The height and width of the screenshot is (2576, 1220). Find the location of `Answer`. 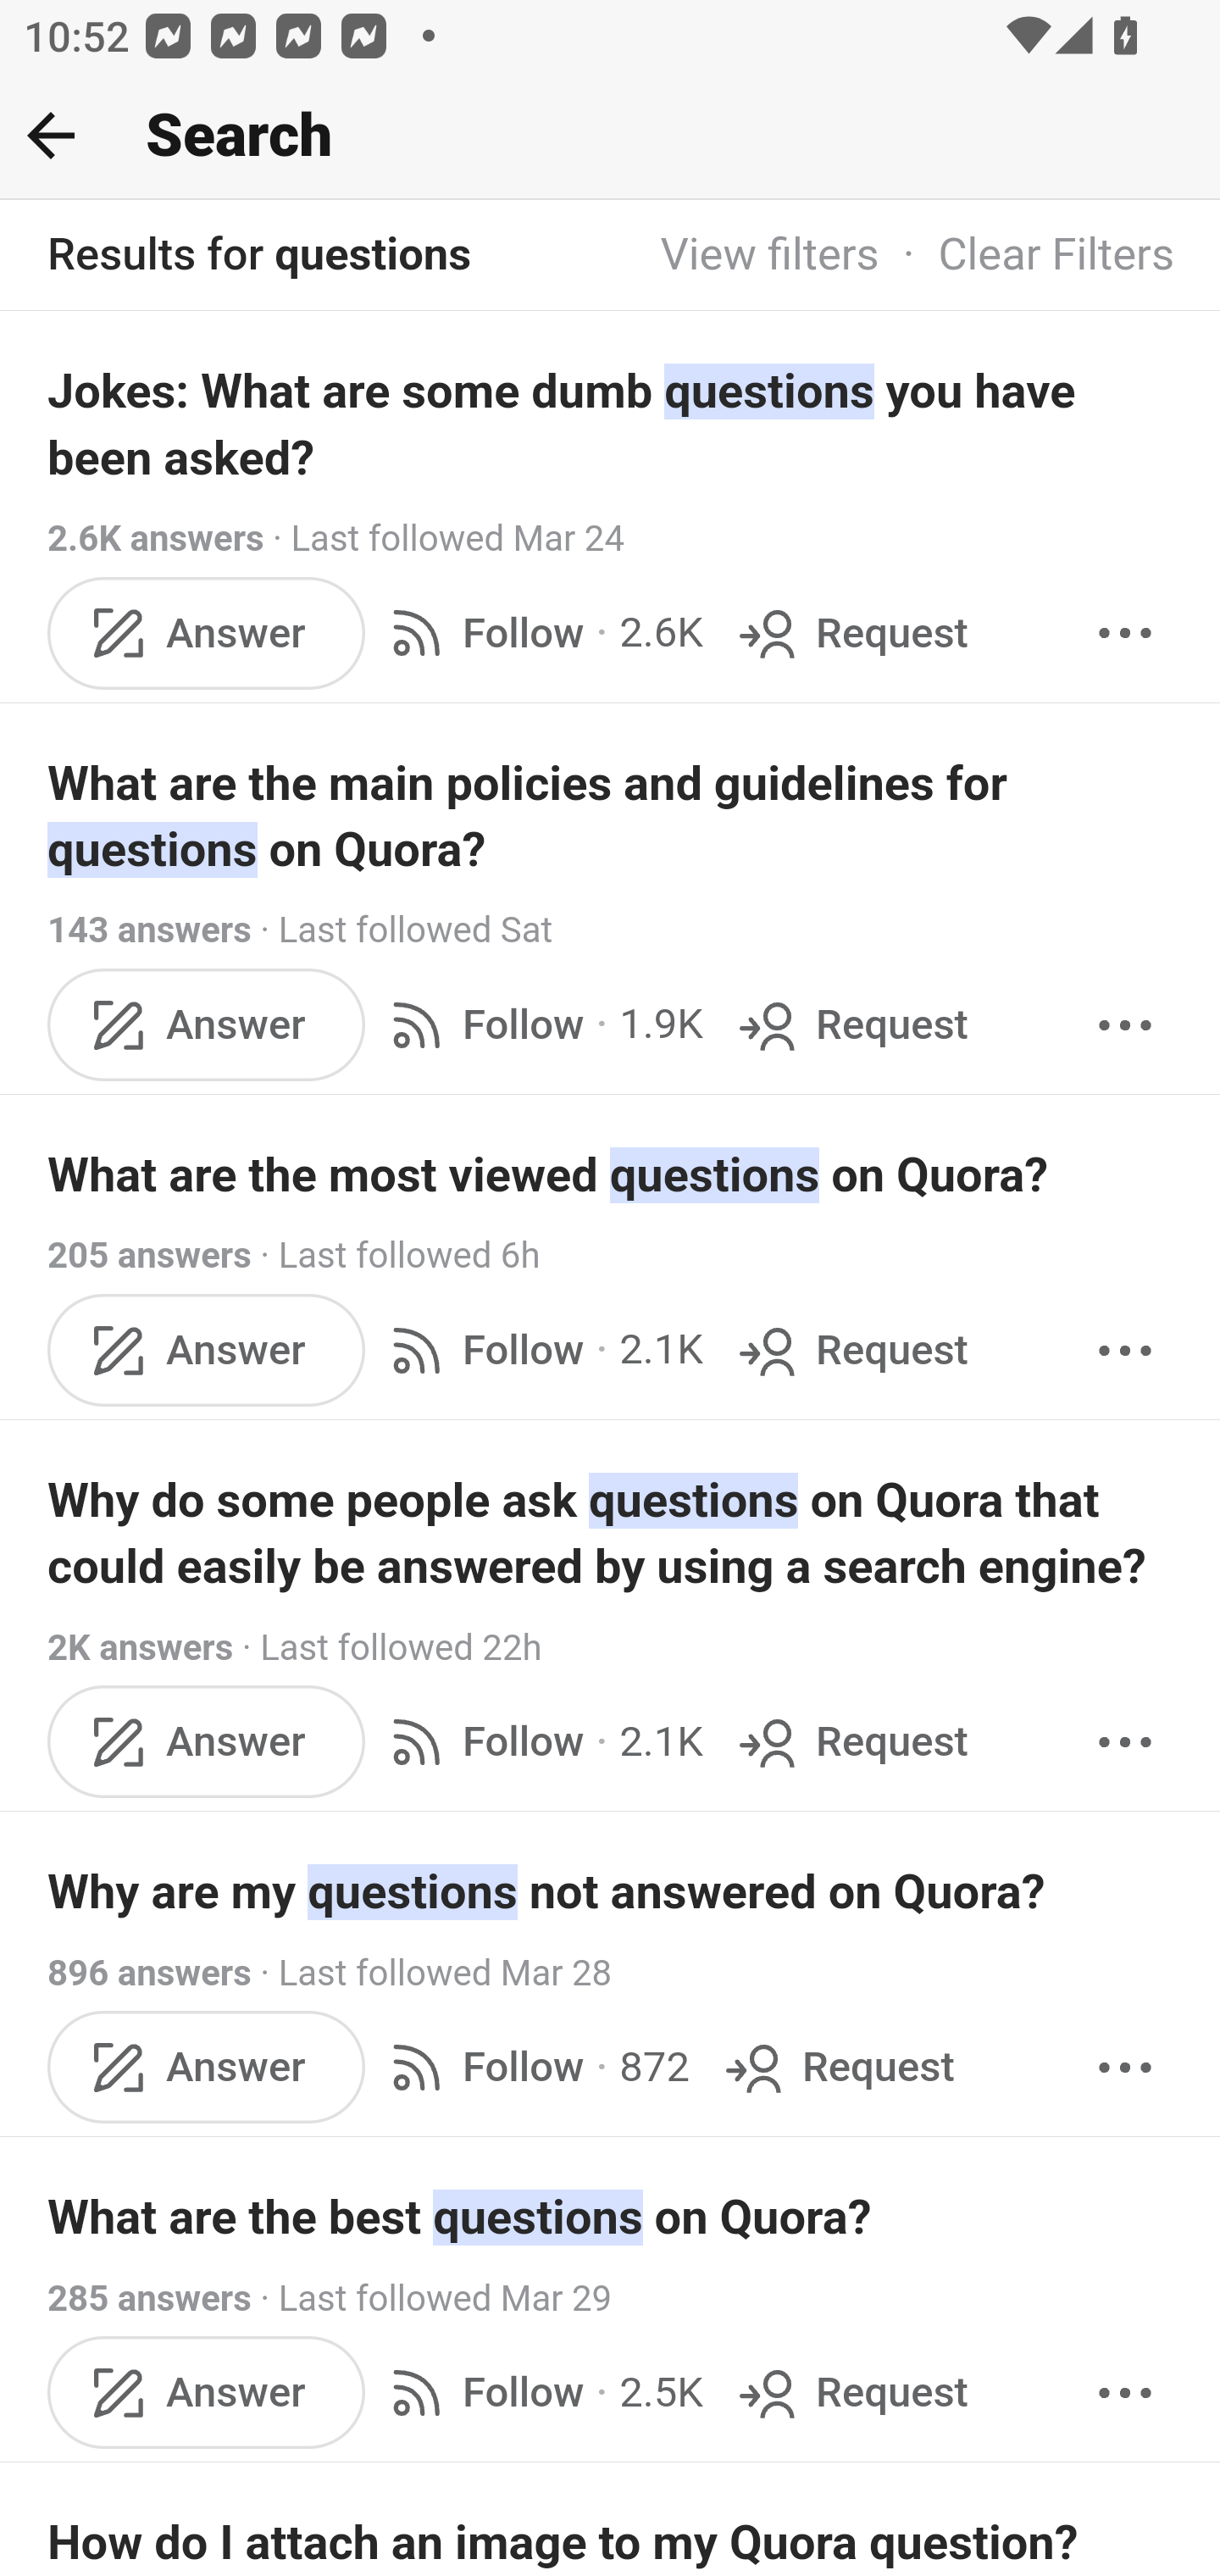

Answer is located at coordinates (207, 1349).